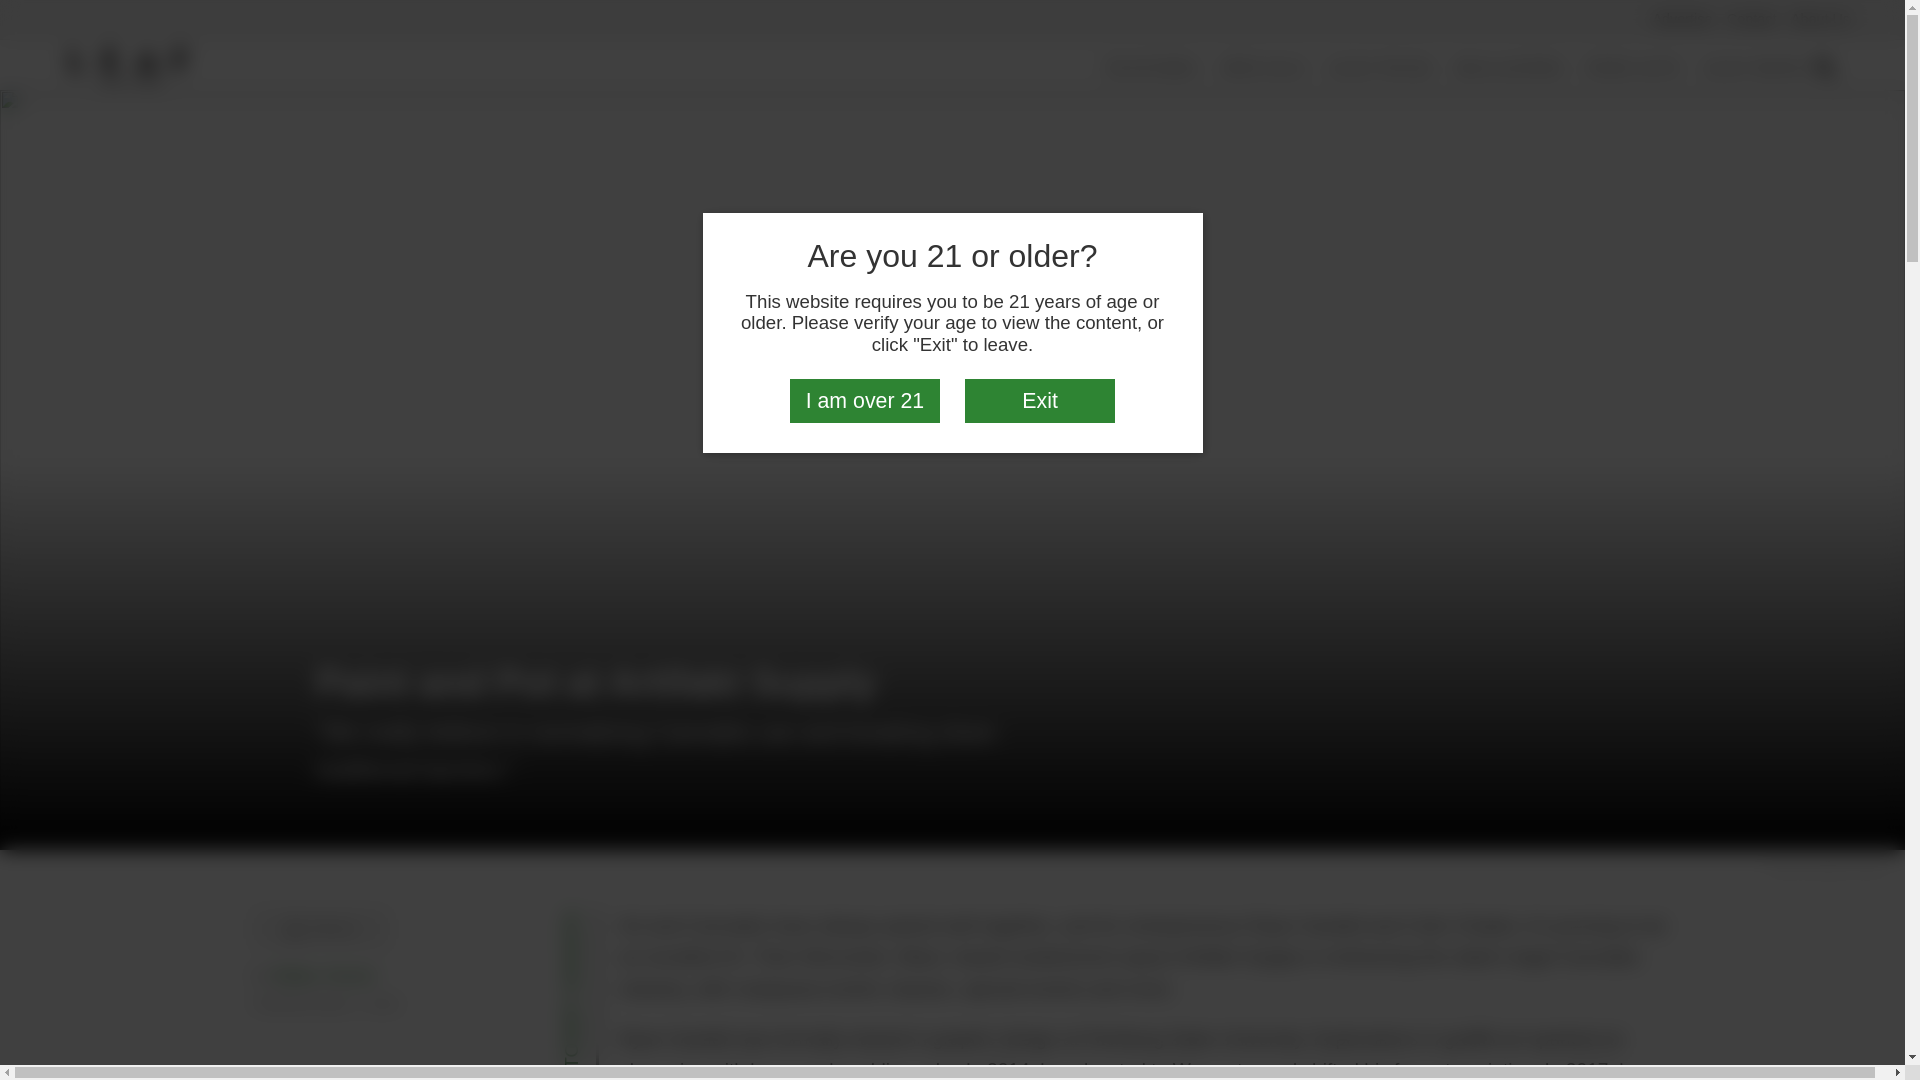 This screenshot has width=1920, height=1080. Describe the element at coordinates (1152, 68) in the screenshot. I see `FEATURES` at that location.